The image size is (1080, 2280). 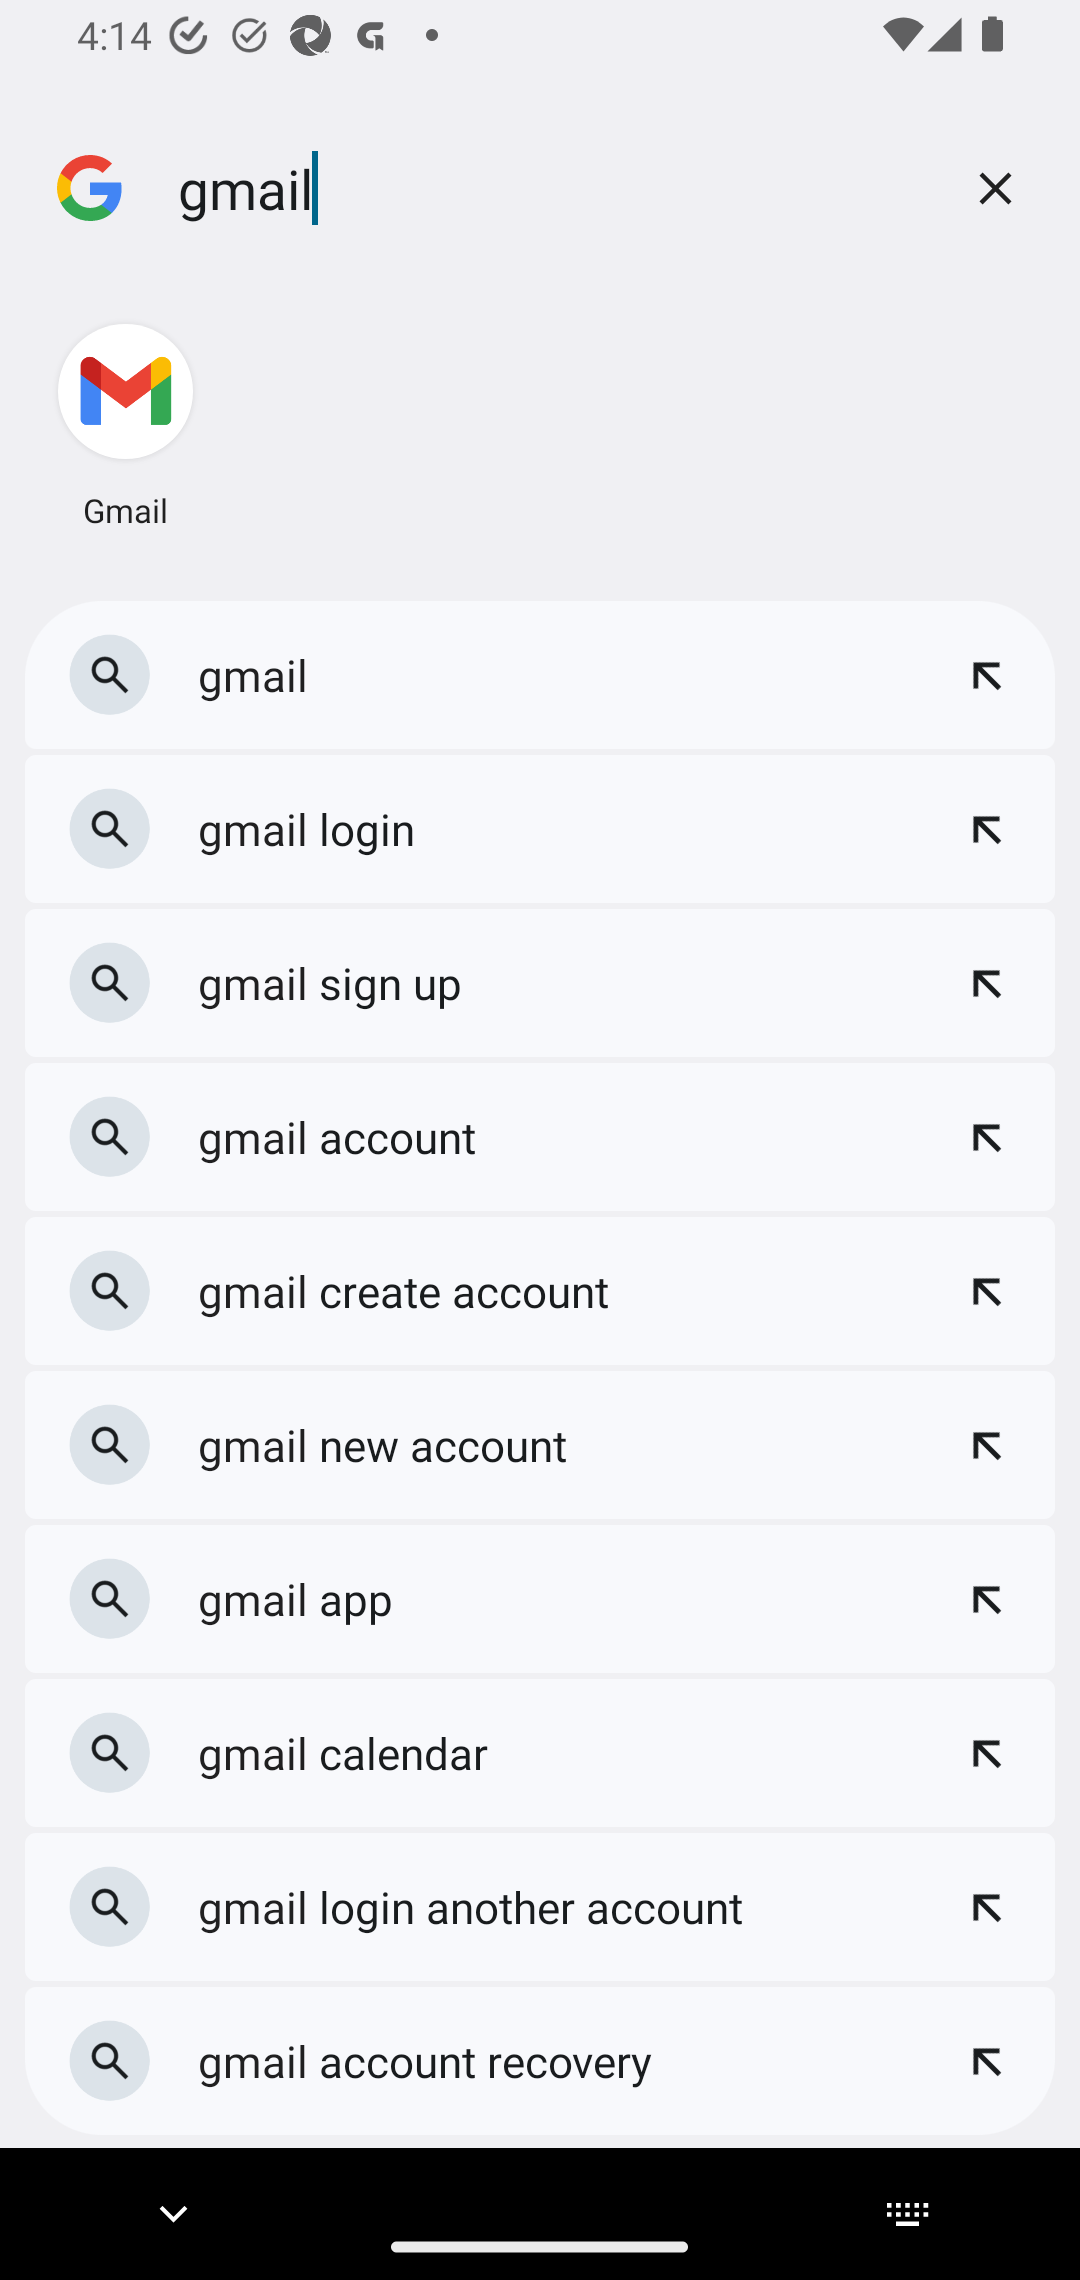 I want to click on Clear search box, so click(x=996, y=188).